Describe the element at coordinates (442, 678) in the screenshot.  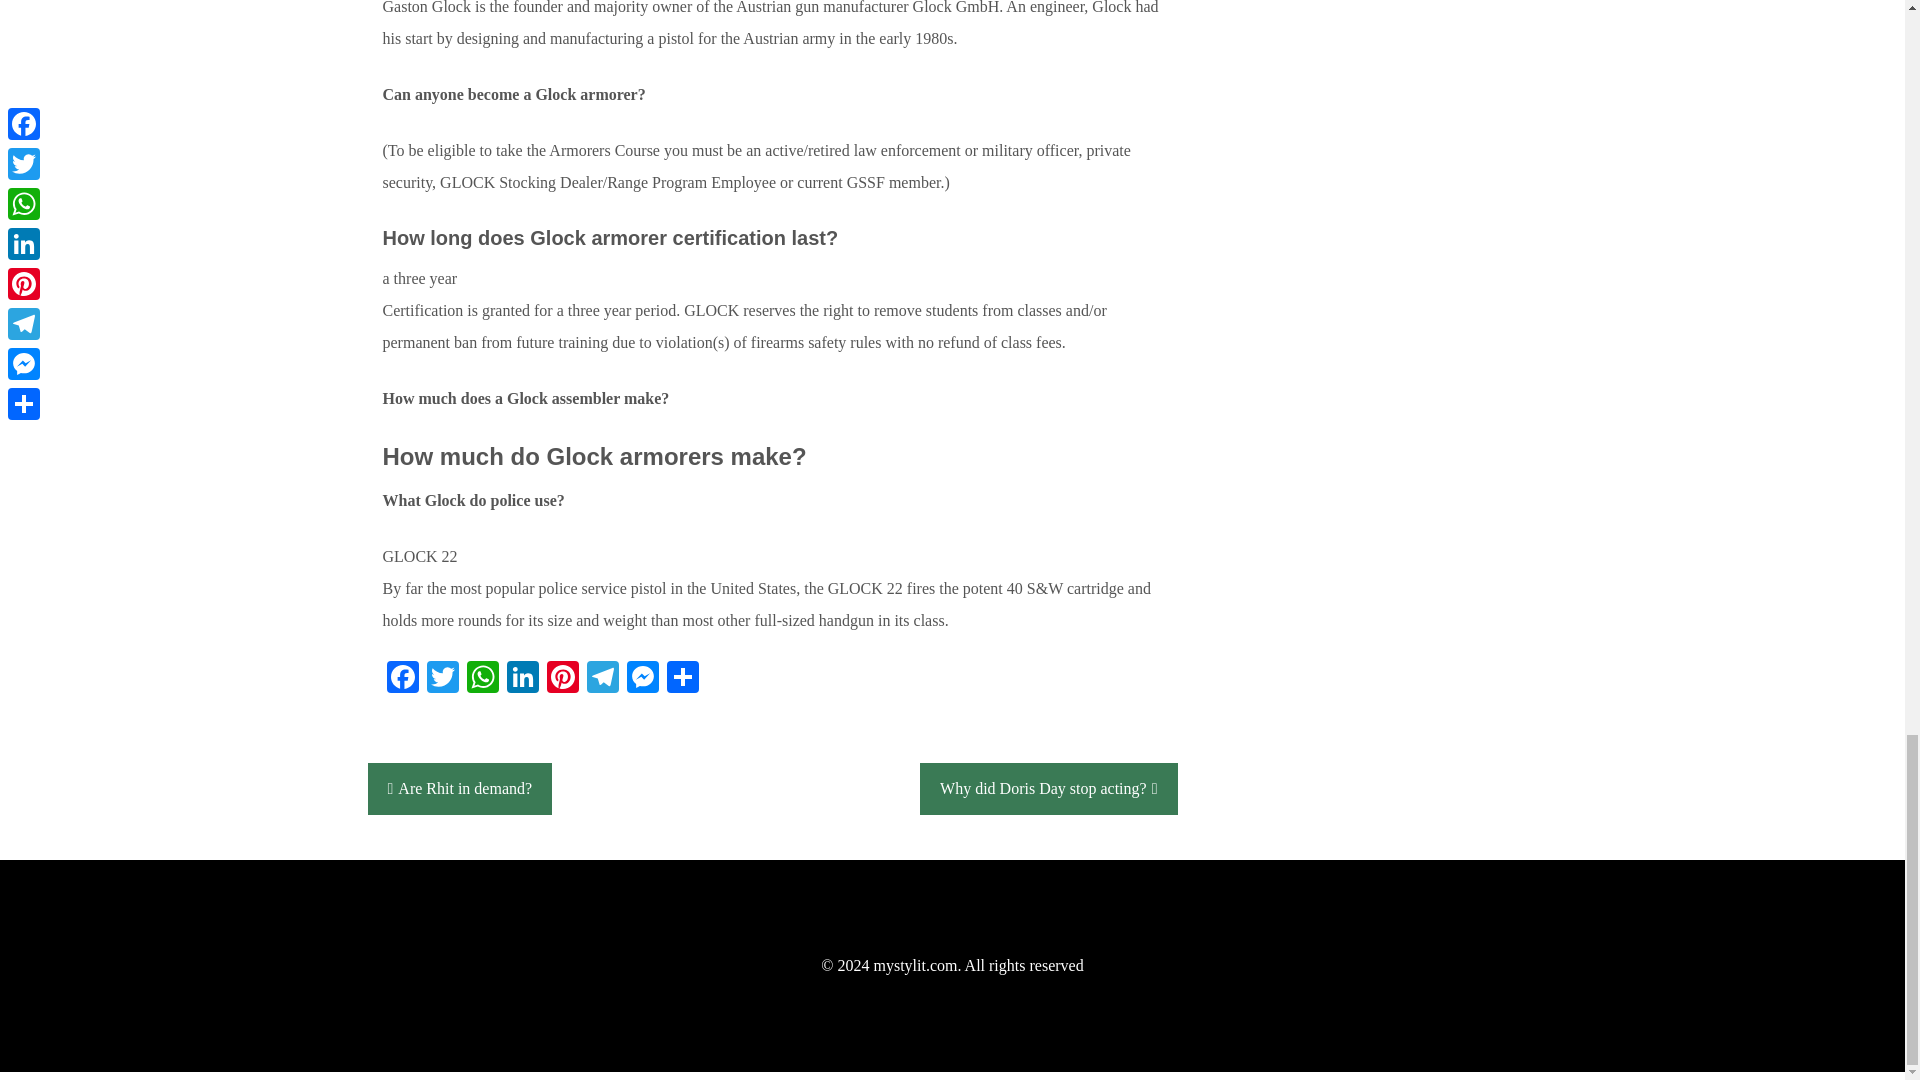
I see `Twitter` at that location.